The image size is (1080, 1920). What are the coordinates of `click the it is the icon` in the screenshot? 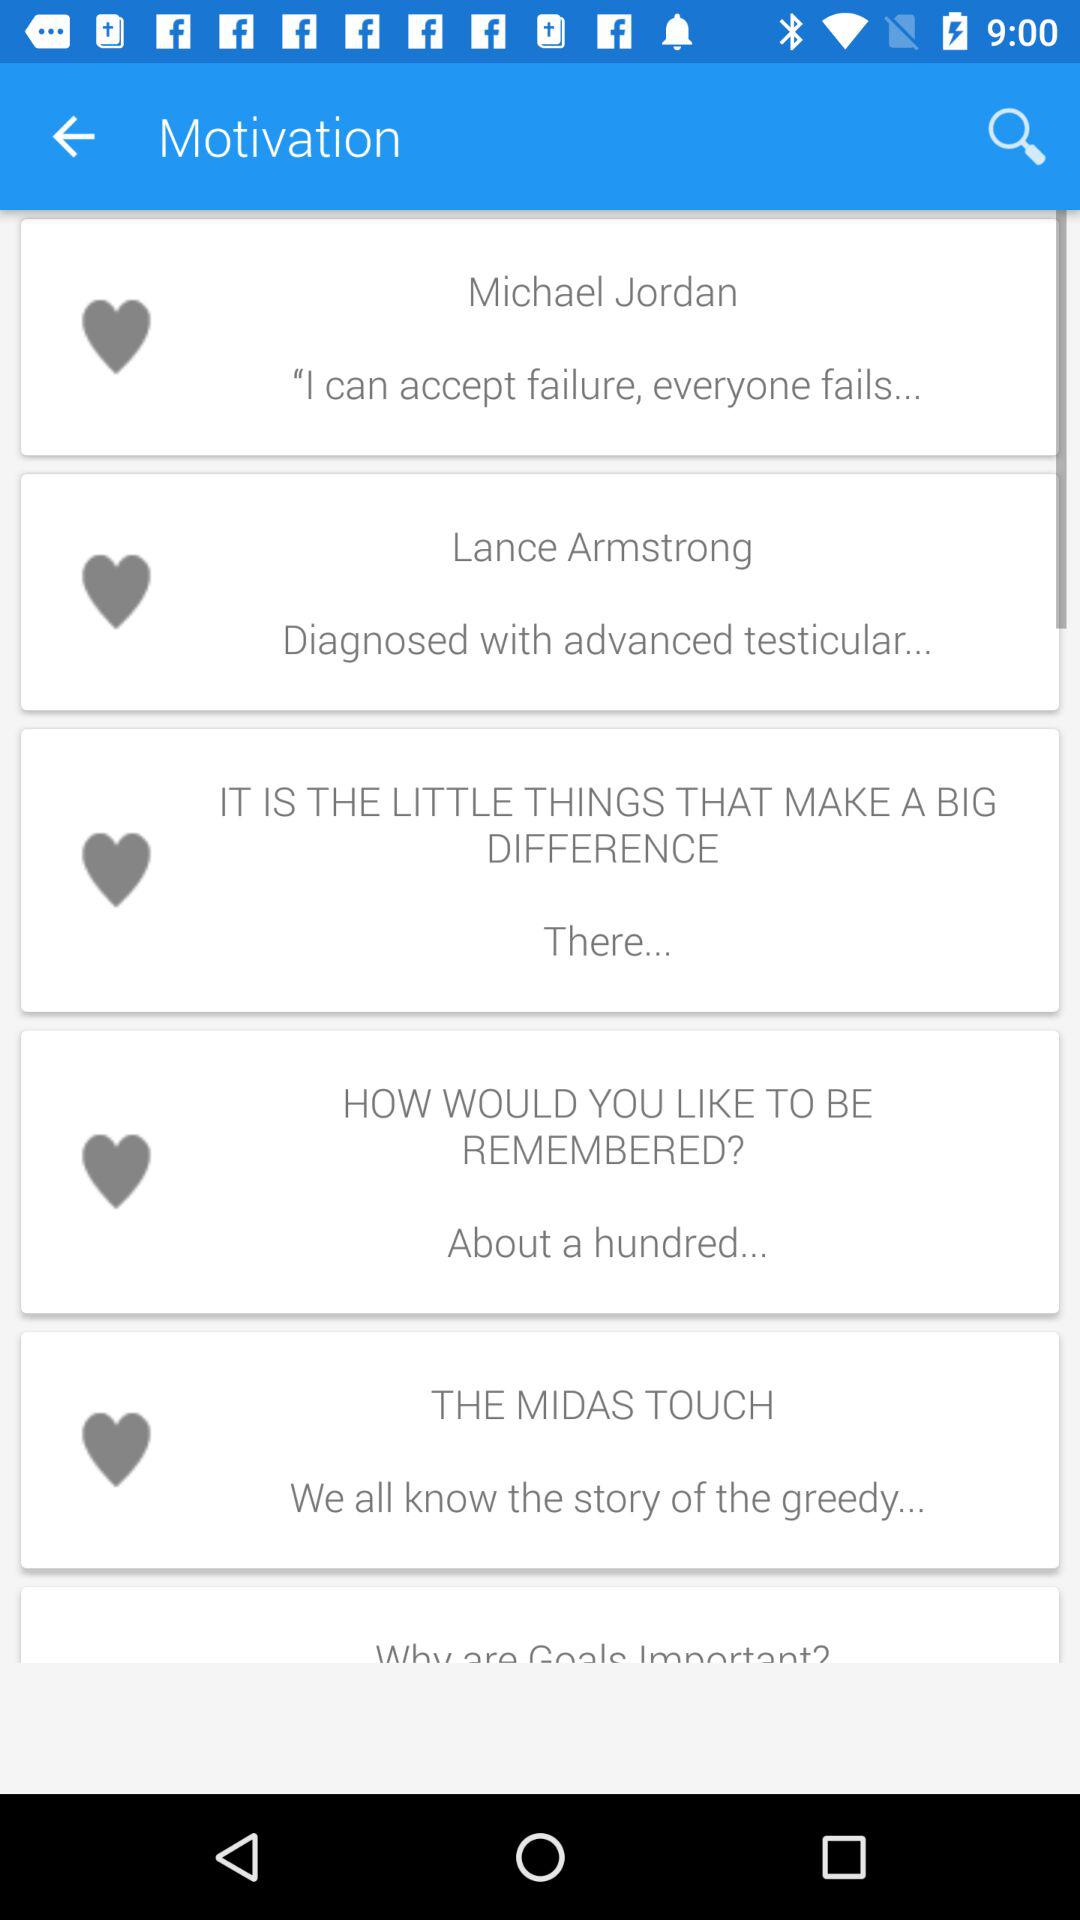 It's located at (607, 870).